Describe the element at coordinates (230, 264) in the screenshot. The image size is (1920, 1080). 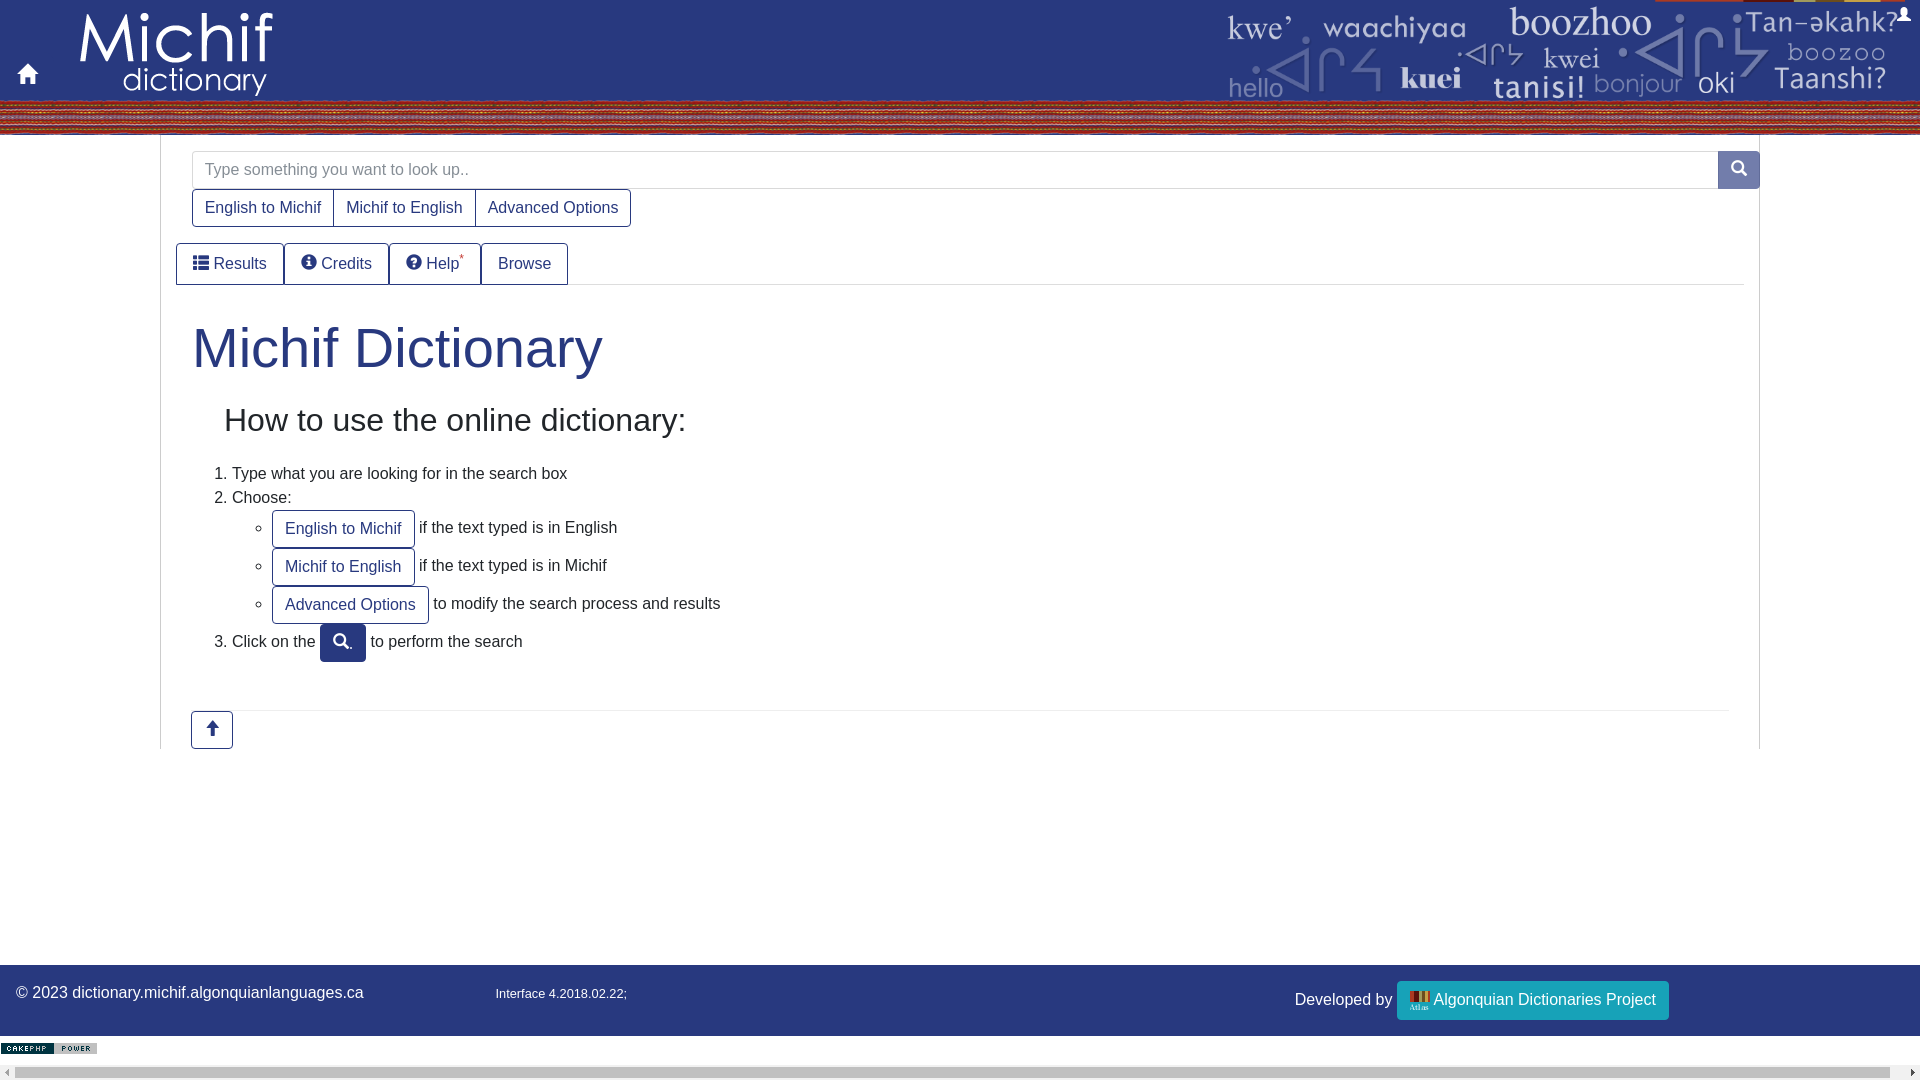
I see `Results` at that location.